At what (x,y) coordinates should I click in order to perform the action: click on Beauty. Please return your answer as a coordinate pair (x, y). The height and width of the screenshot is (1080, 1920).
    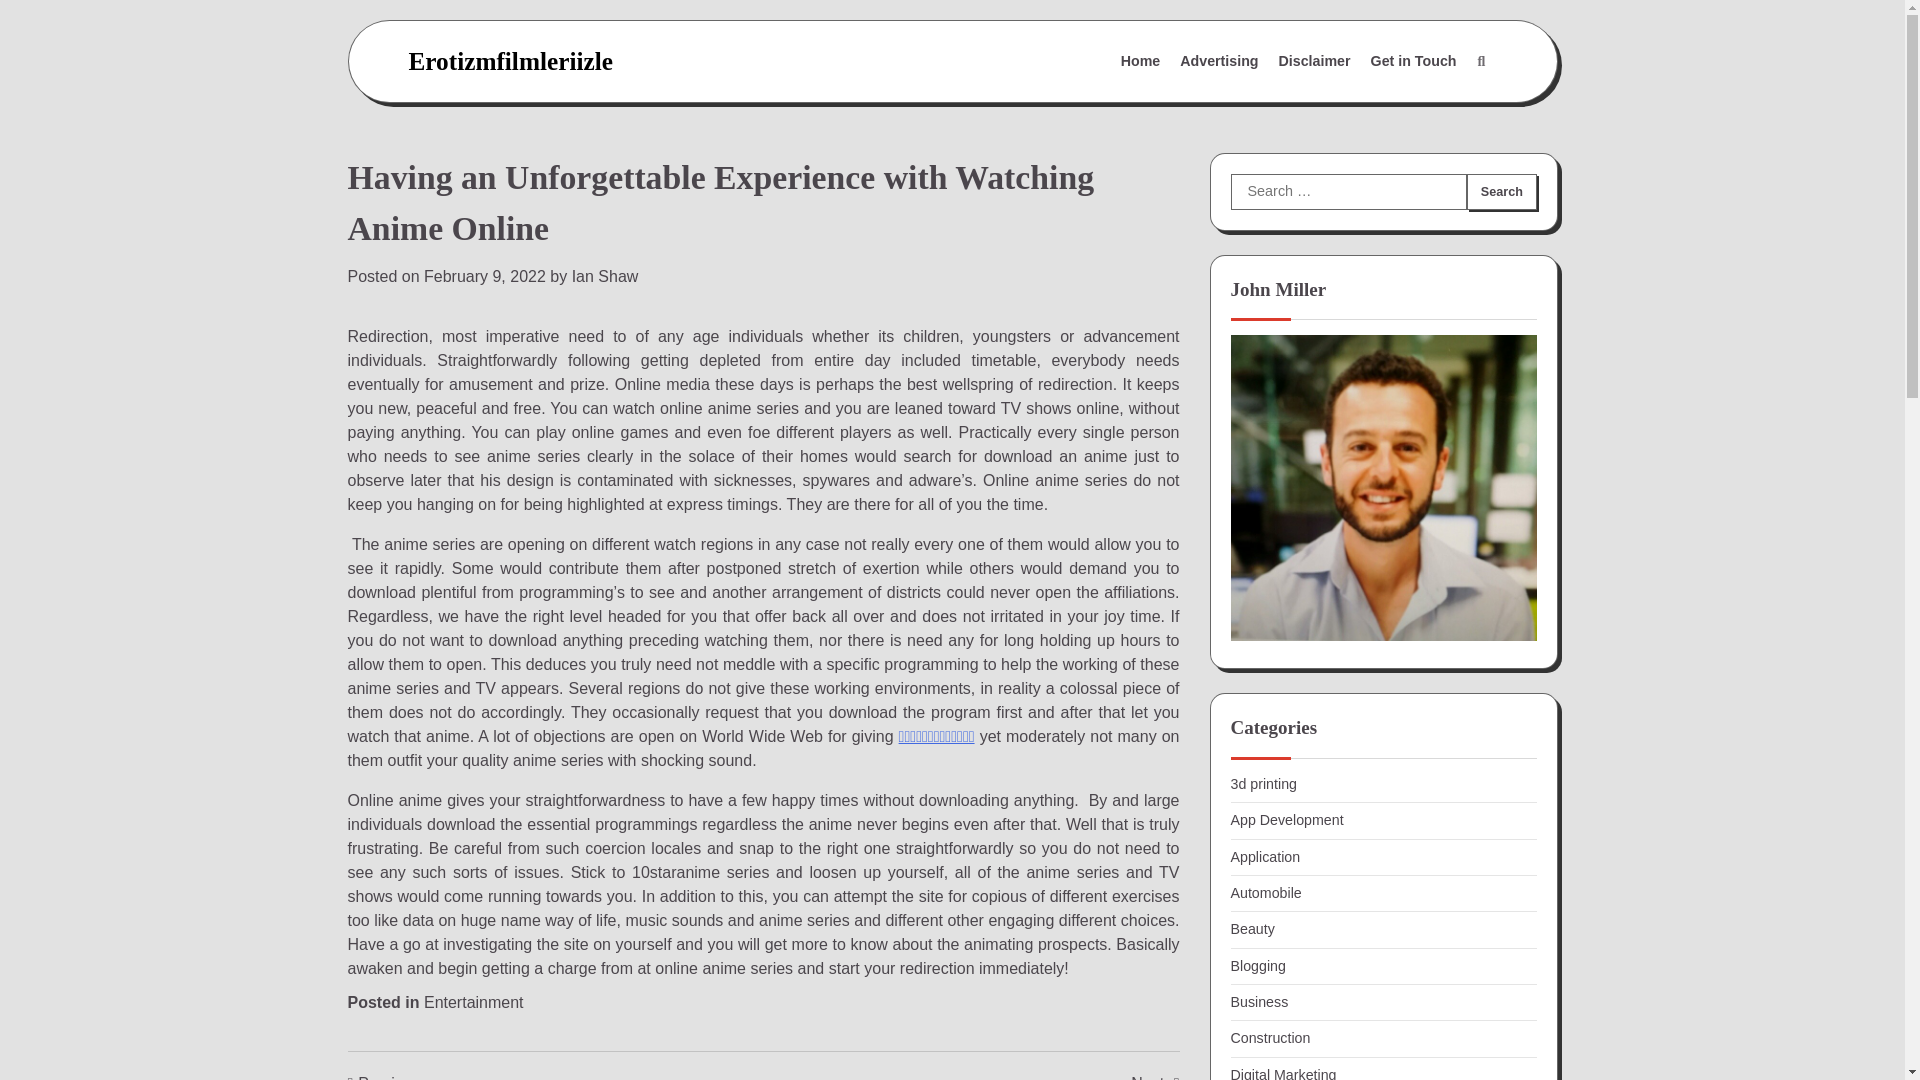
    Looking at the image, I should click on (1252, 929).